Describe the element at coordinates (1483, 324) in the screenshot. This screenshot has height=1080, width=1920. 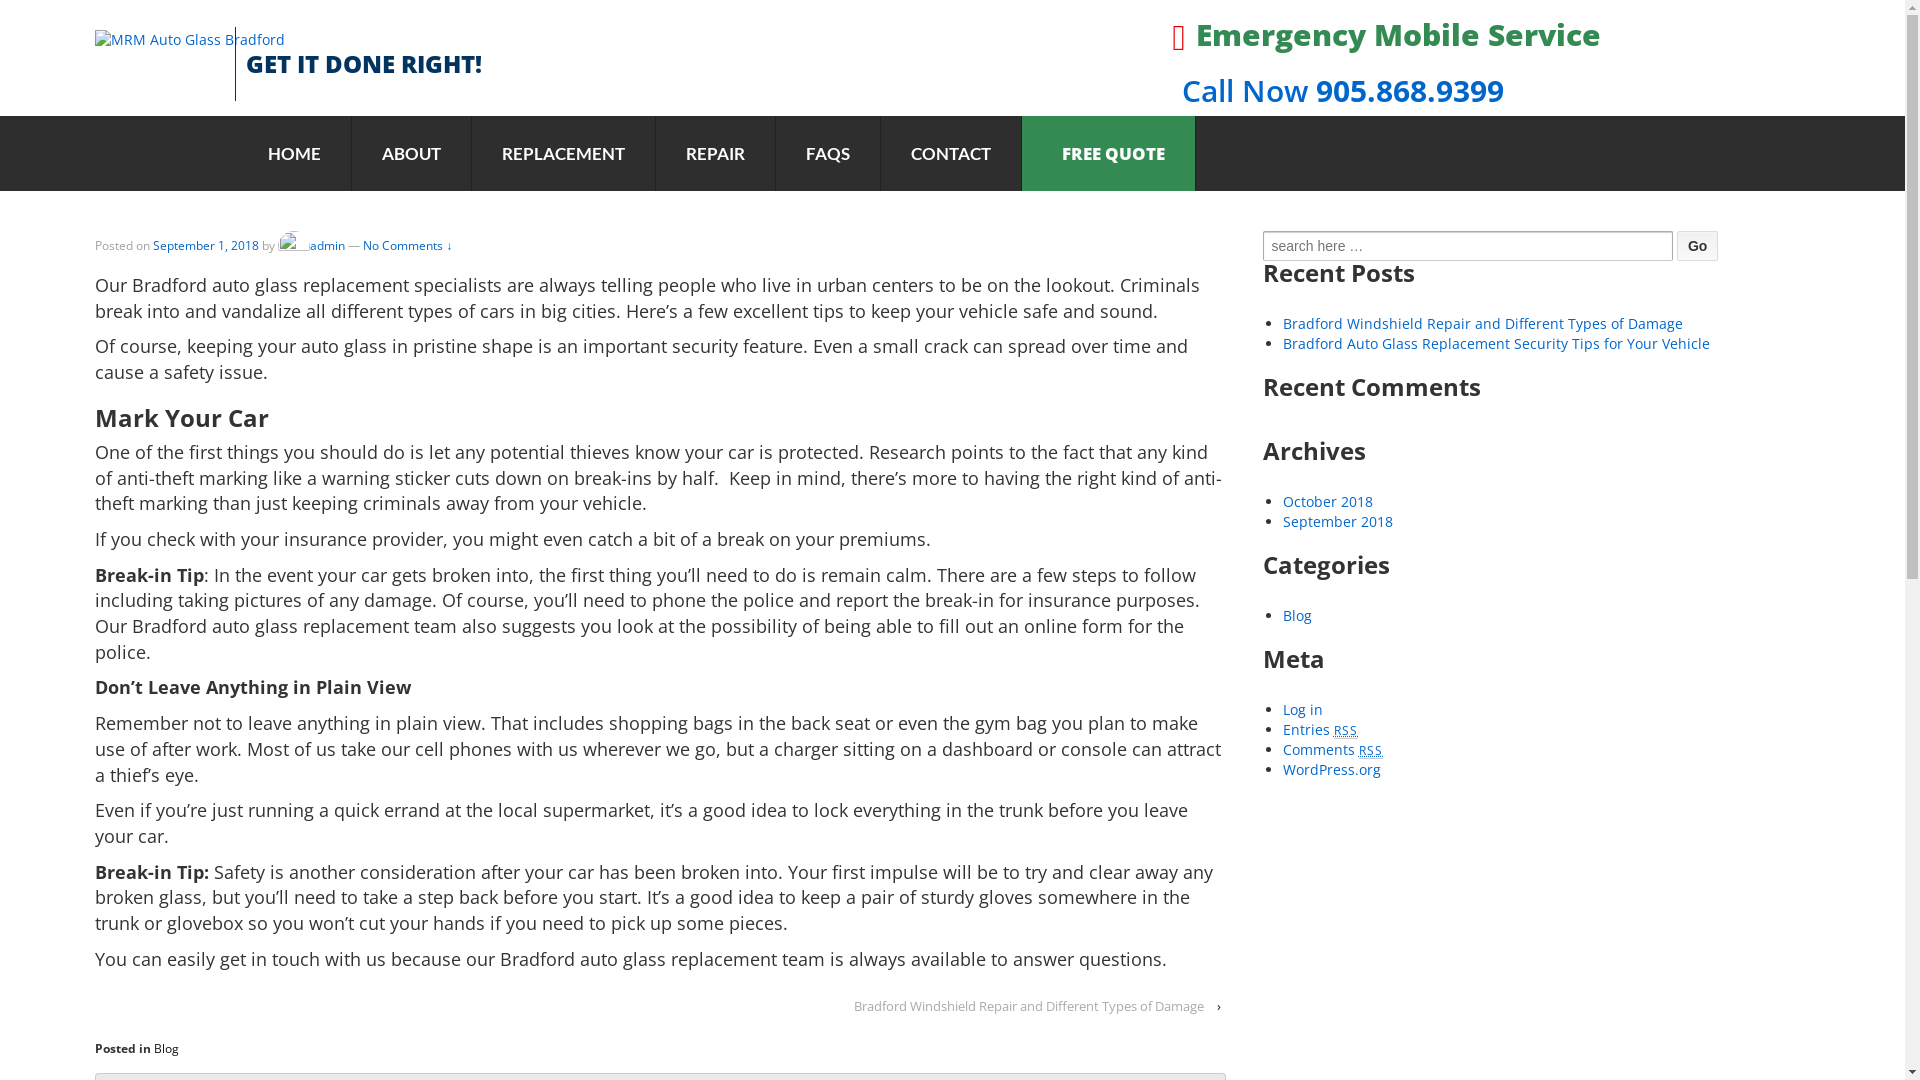
I see `Bradford Windshield Repair and Different Types of Damage` at that location.